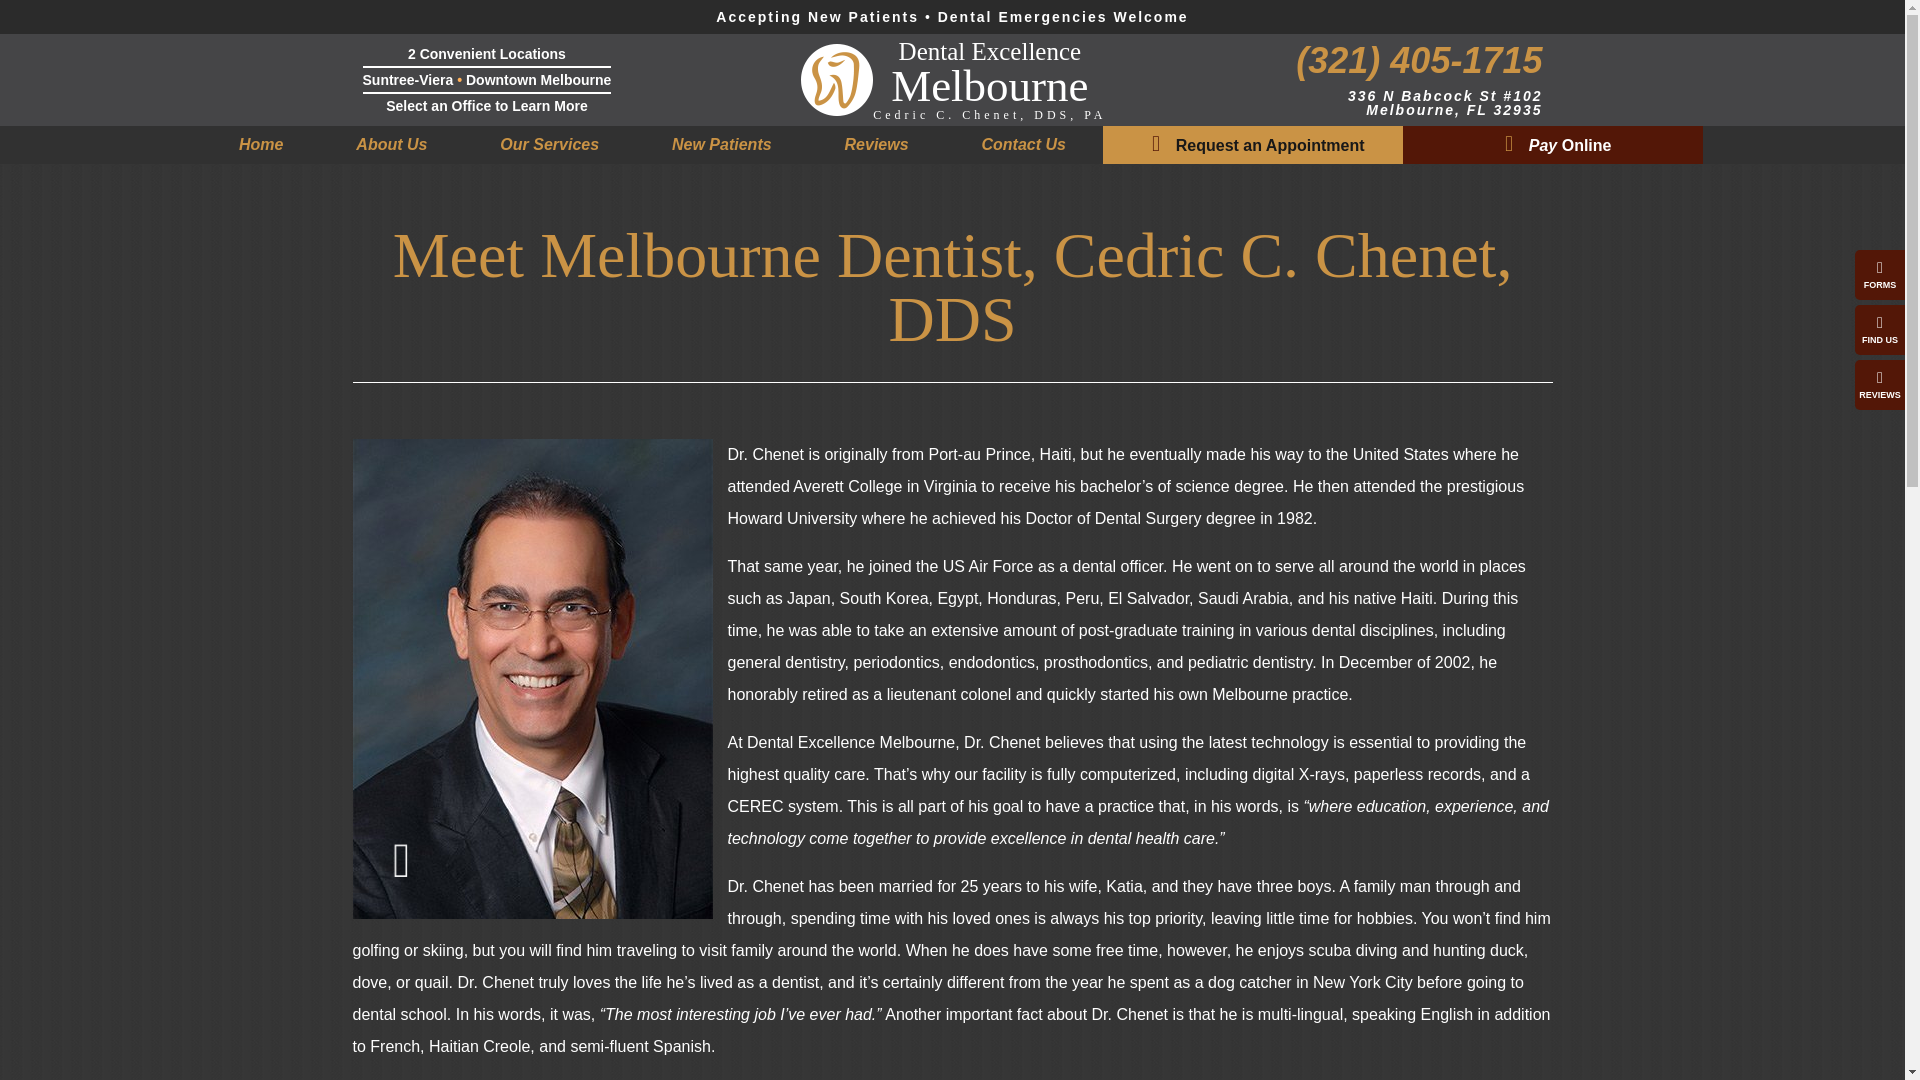 The image size is (1920, 1080). What do you see at coordinates (1063, 16) in the screenshot?
I see `Dental Emergencies Welcome` at bounding box center [1063, 16].